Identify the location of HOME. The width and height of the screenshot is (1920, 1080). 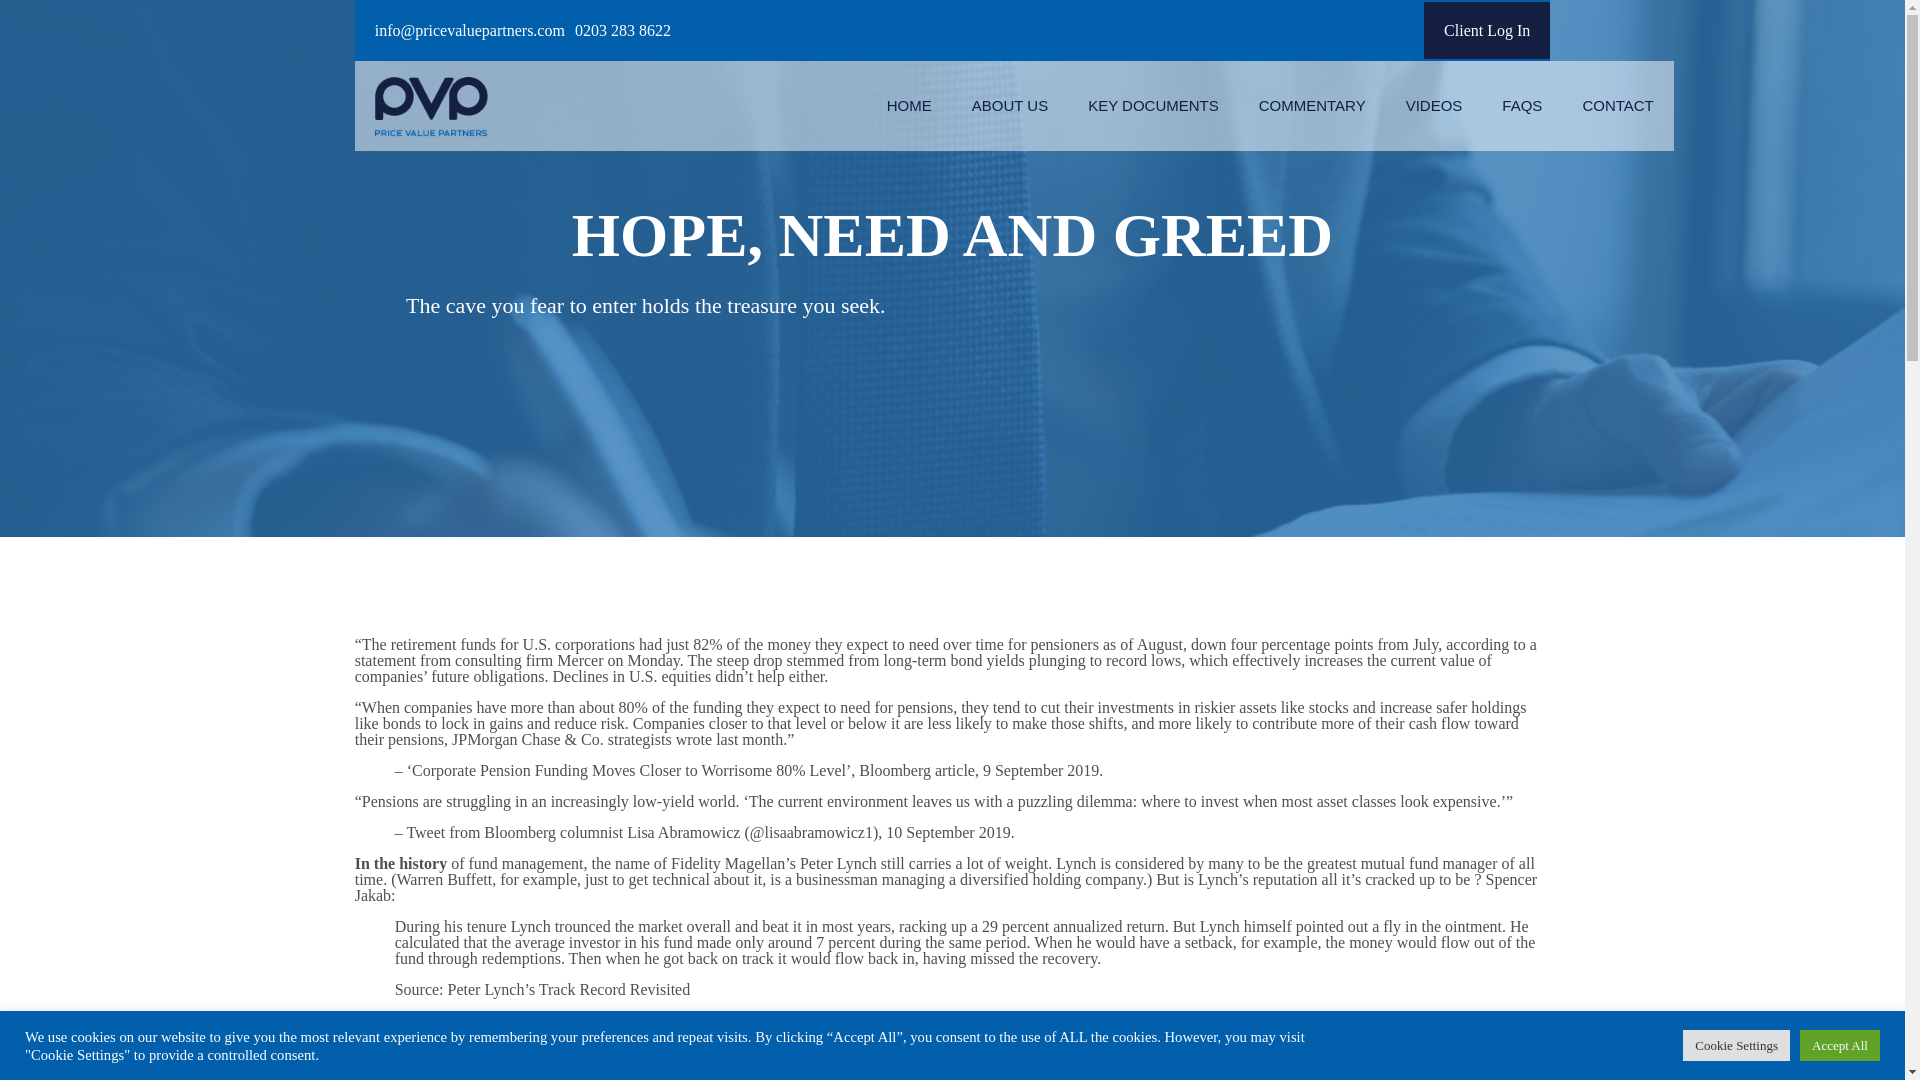
(910, 106).